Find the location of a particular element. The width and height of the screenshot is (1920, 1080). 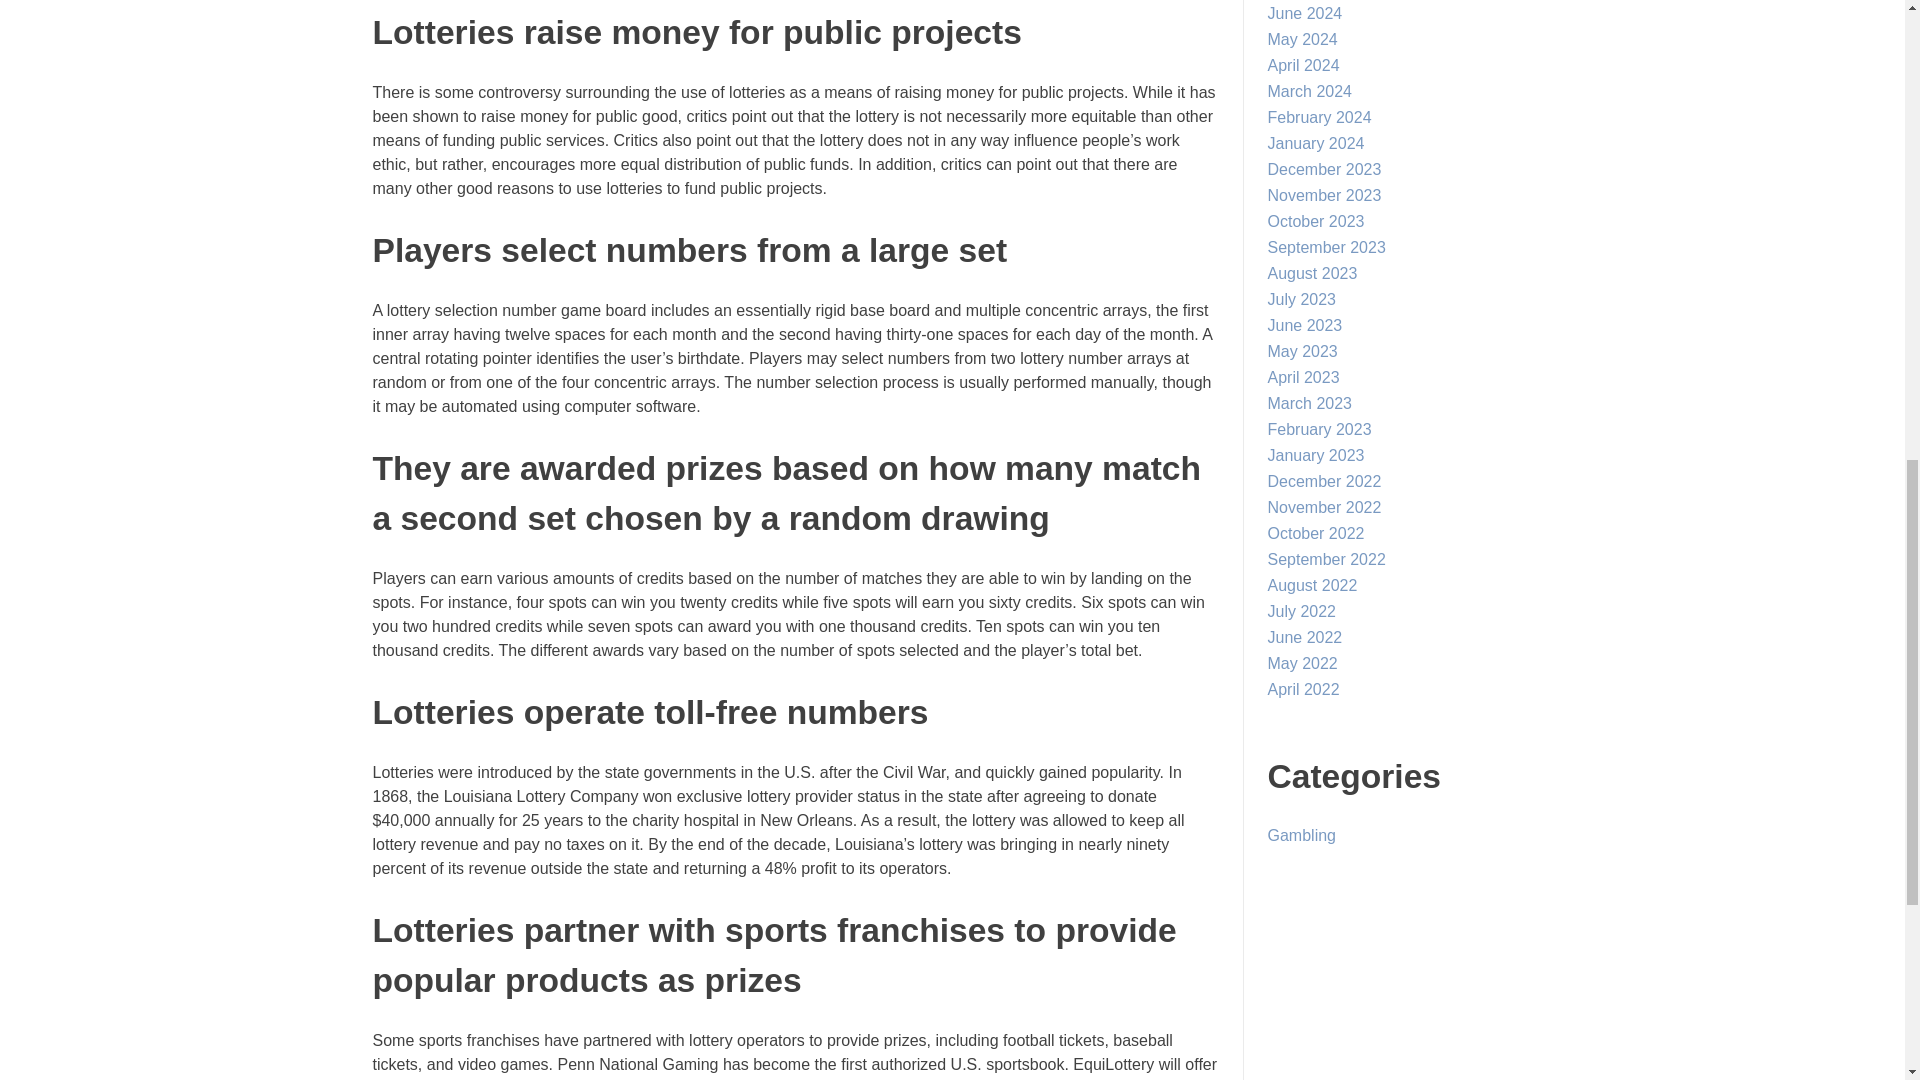

March 2023 is located at coordinates (1310, 403).